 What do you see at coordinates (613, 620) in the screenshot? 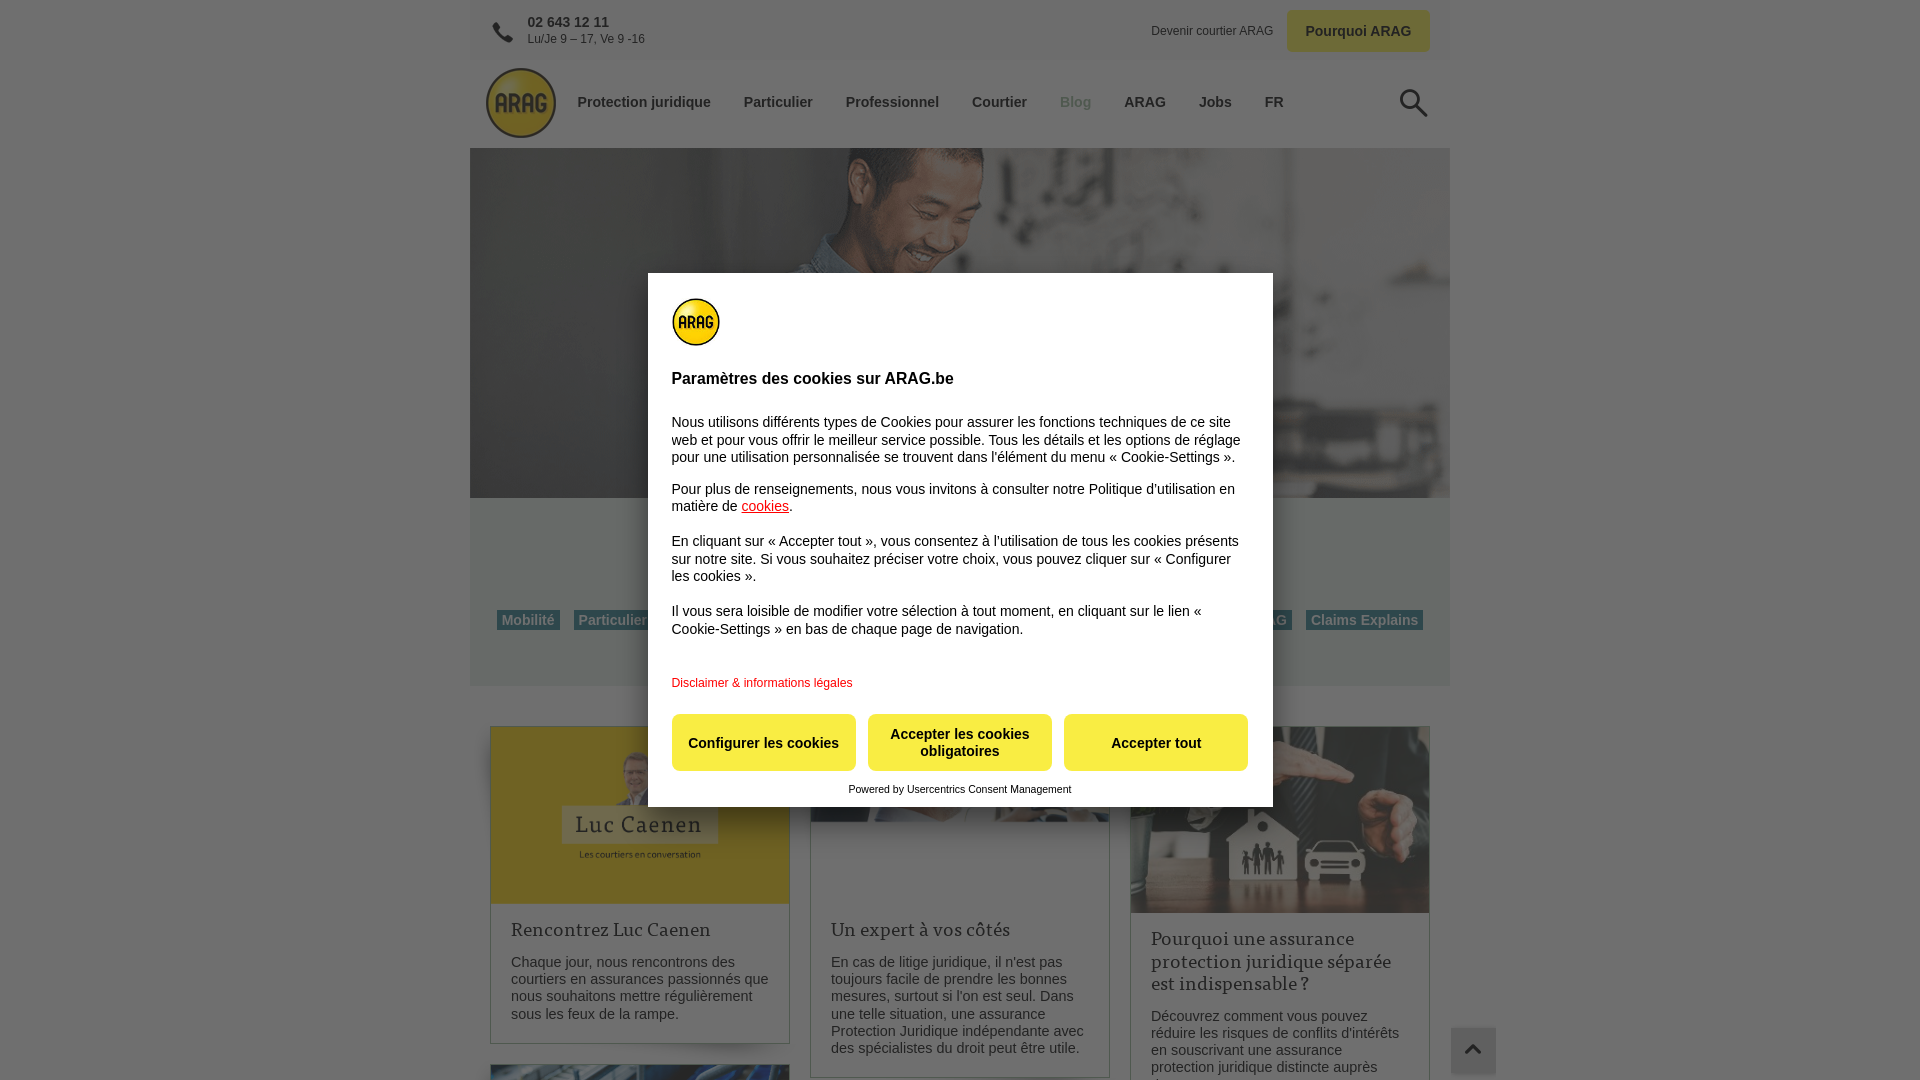
I see `Particulier` at bounding box center [613, 620].